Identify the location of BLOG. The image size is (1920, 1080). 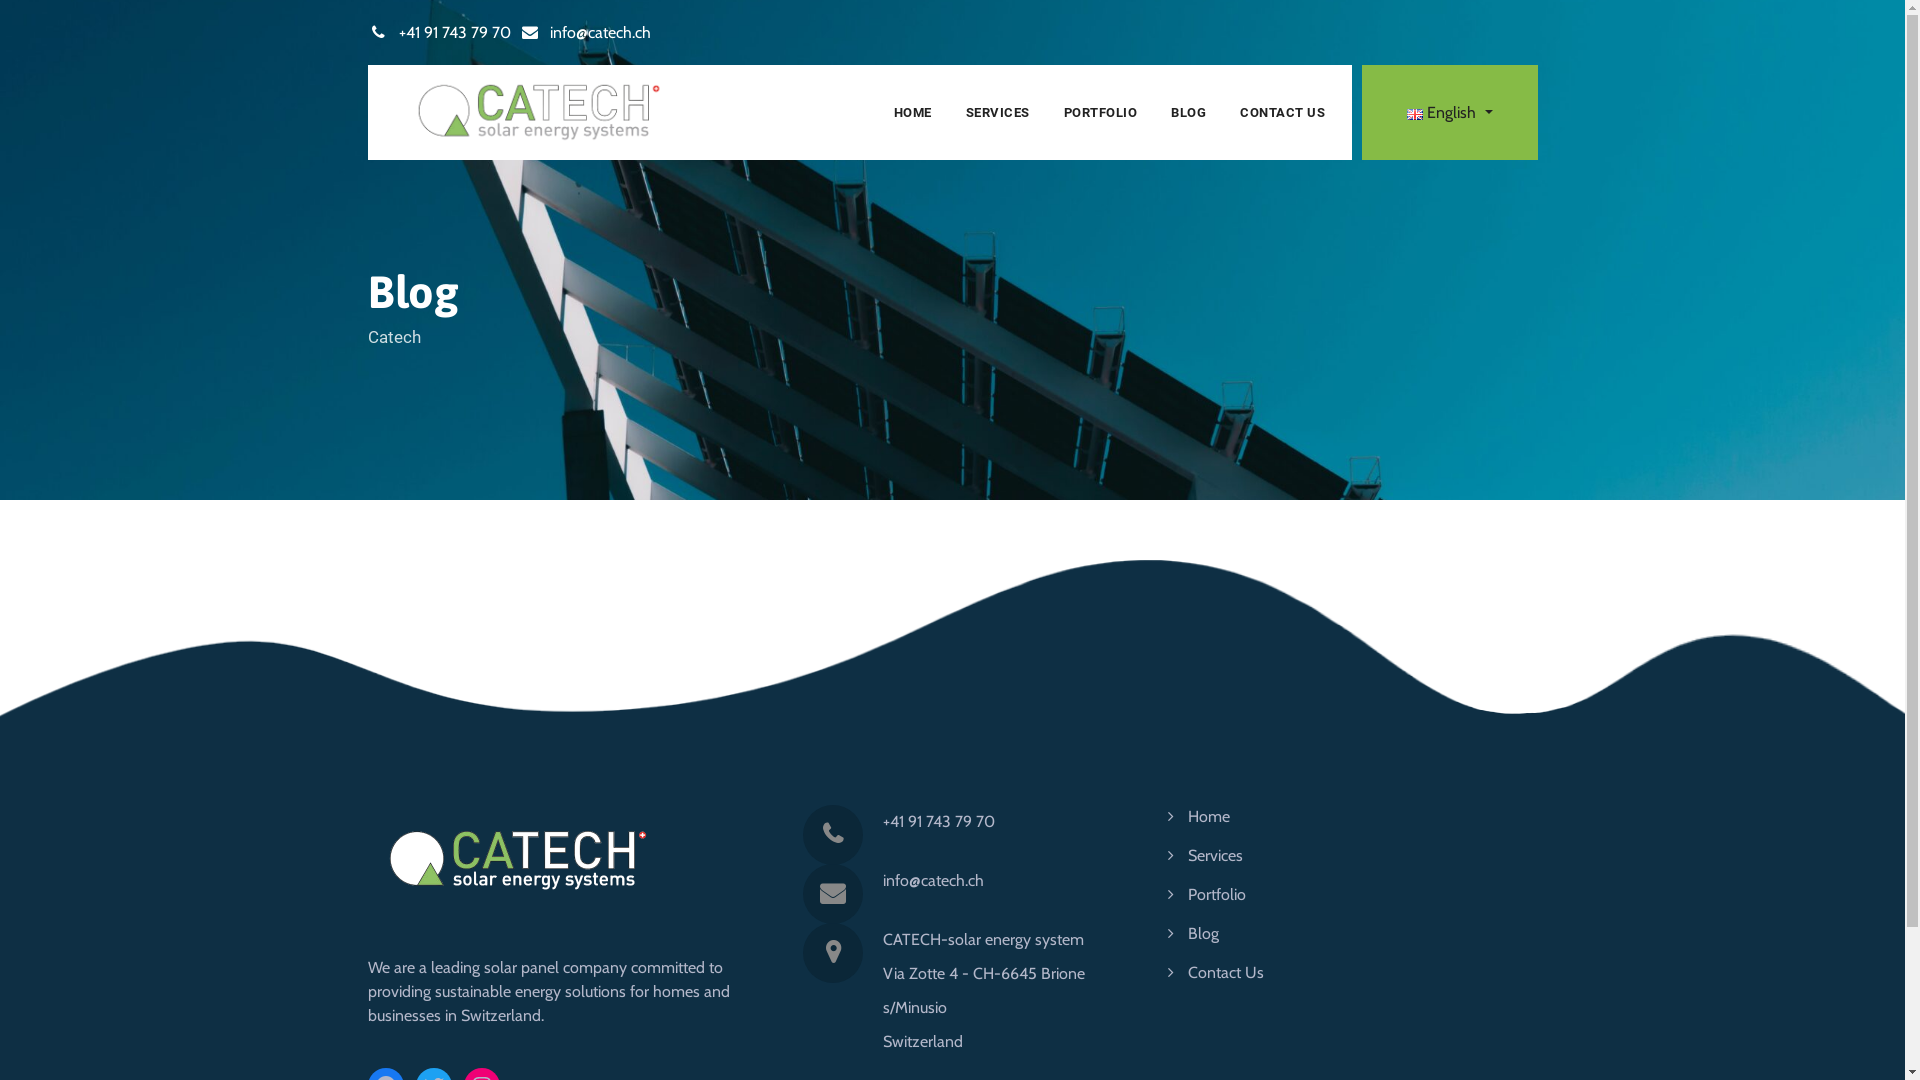
(1188, 112).